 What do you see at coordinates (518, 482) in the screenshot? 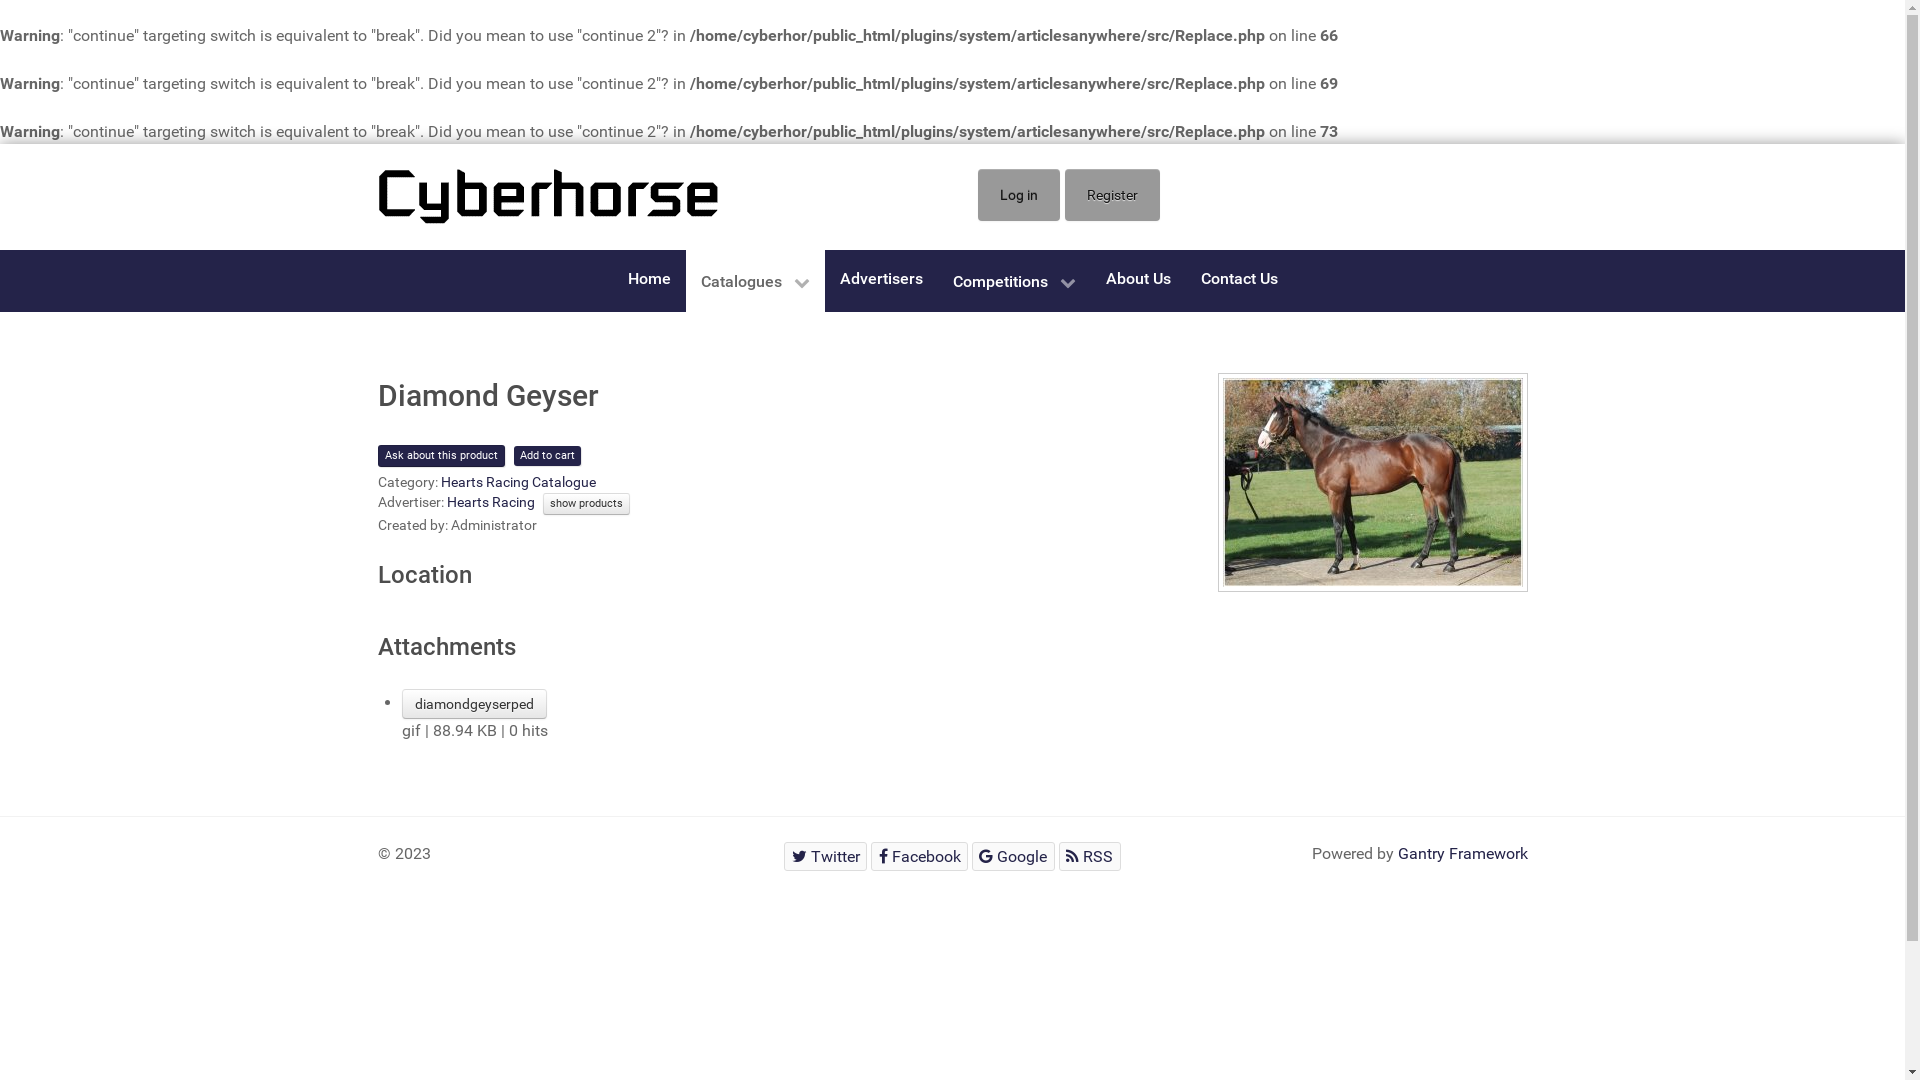
I see `Hearts Racing Catalogue` at bounding box center [518, 482].